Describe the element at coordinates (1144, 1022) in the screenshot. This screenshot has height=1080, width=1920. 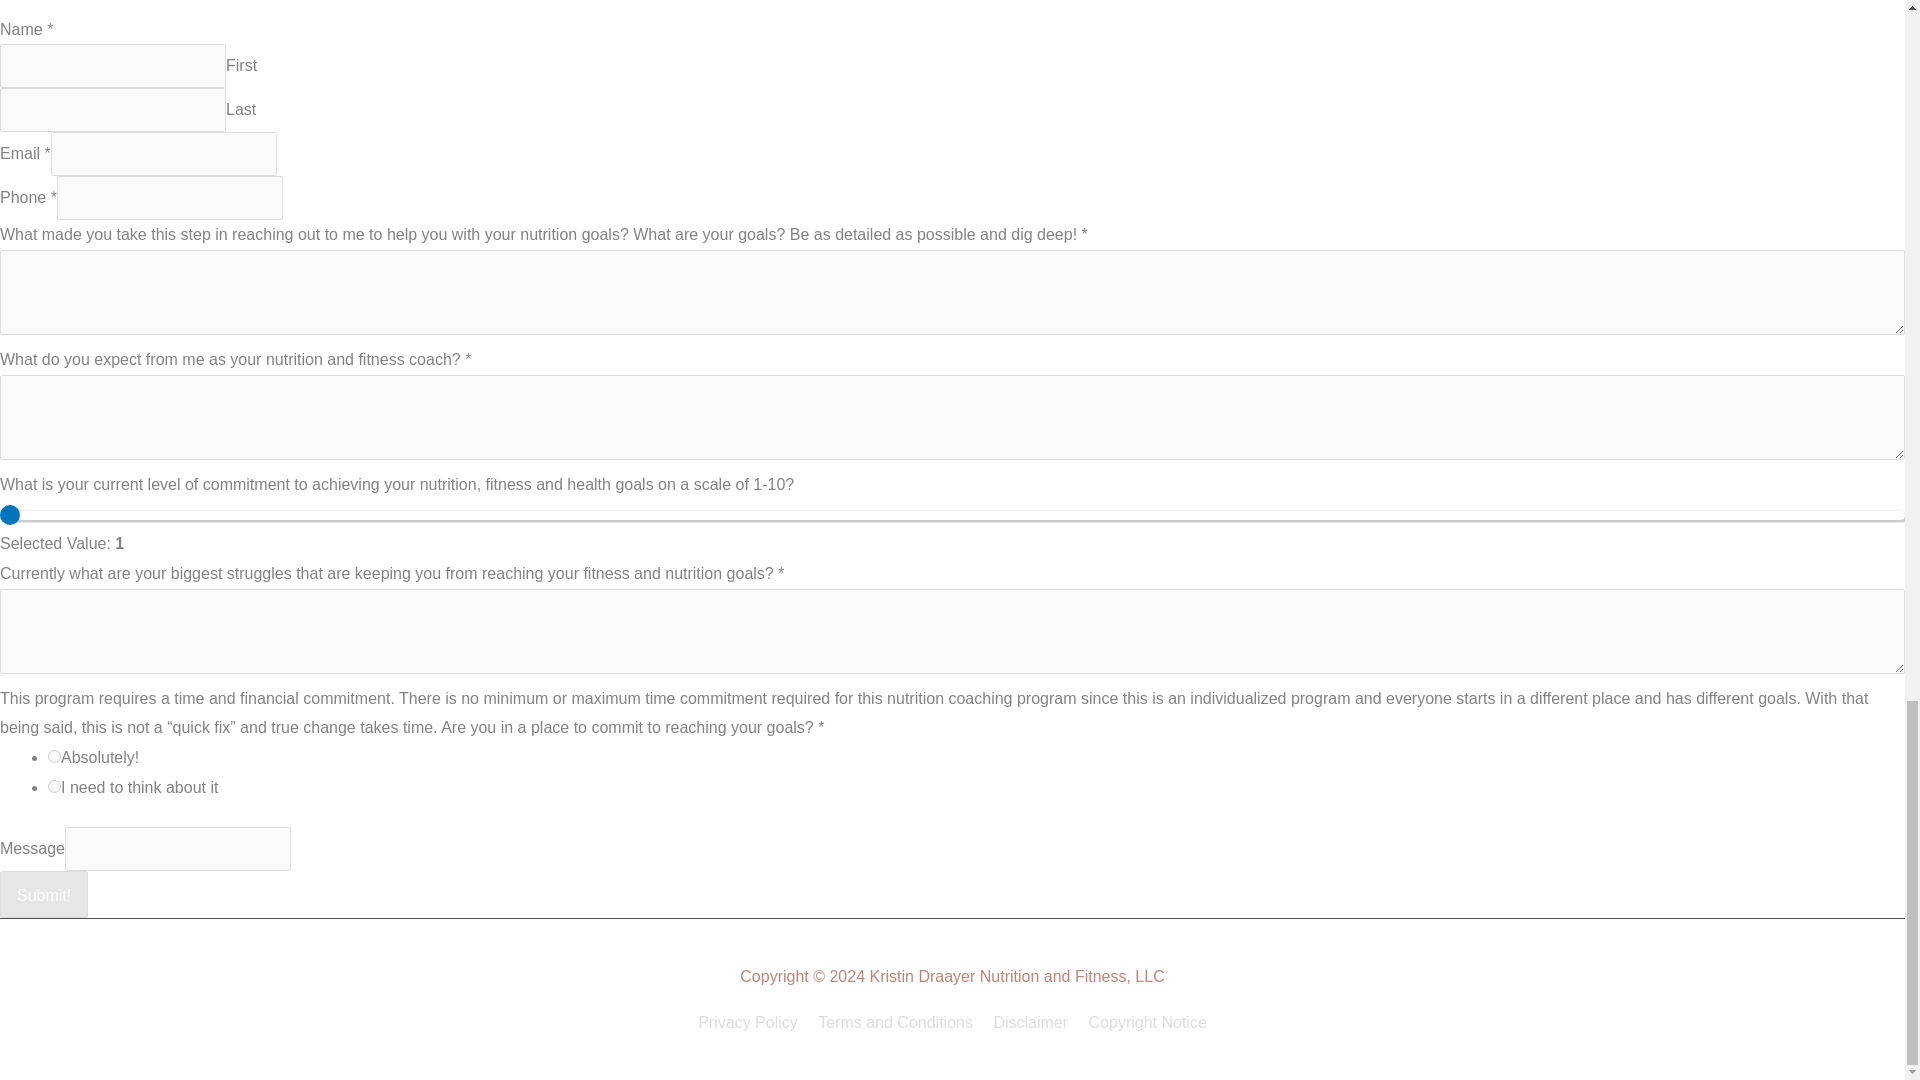
I see `Copyright Notice` at that location.